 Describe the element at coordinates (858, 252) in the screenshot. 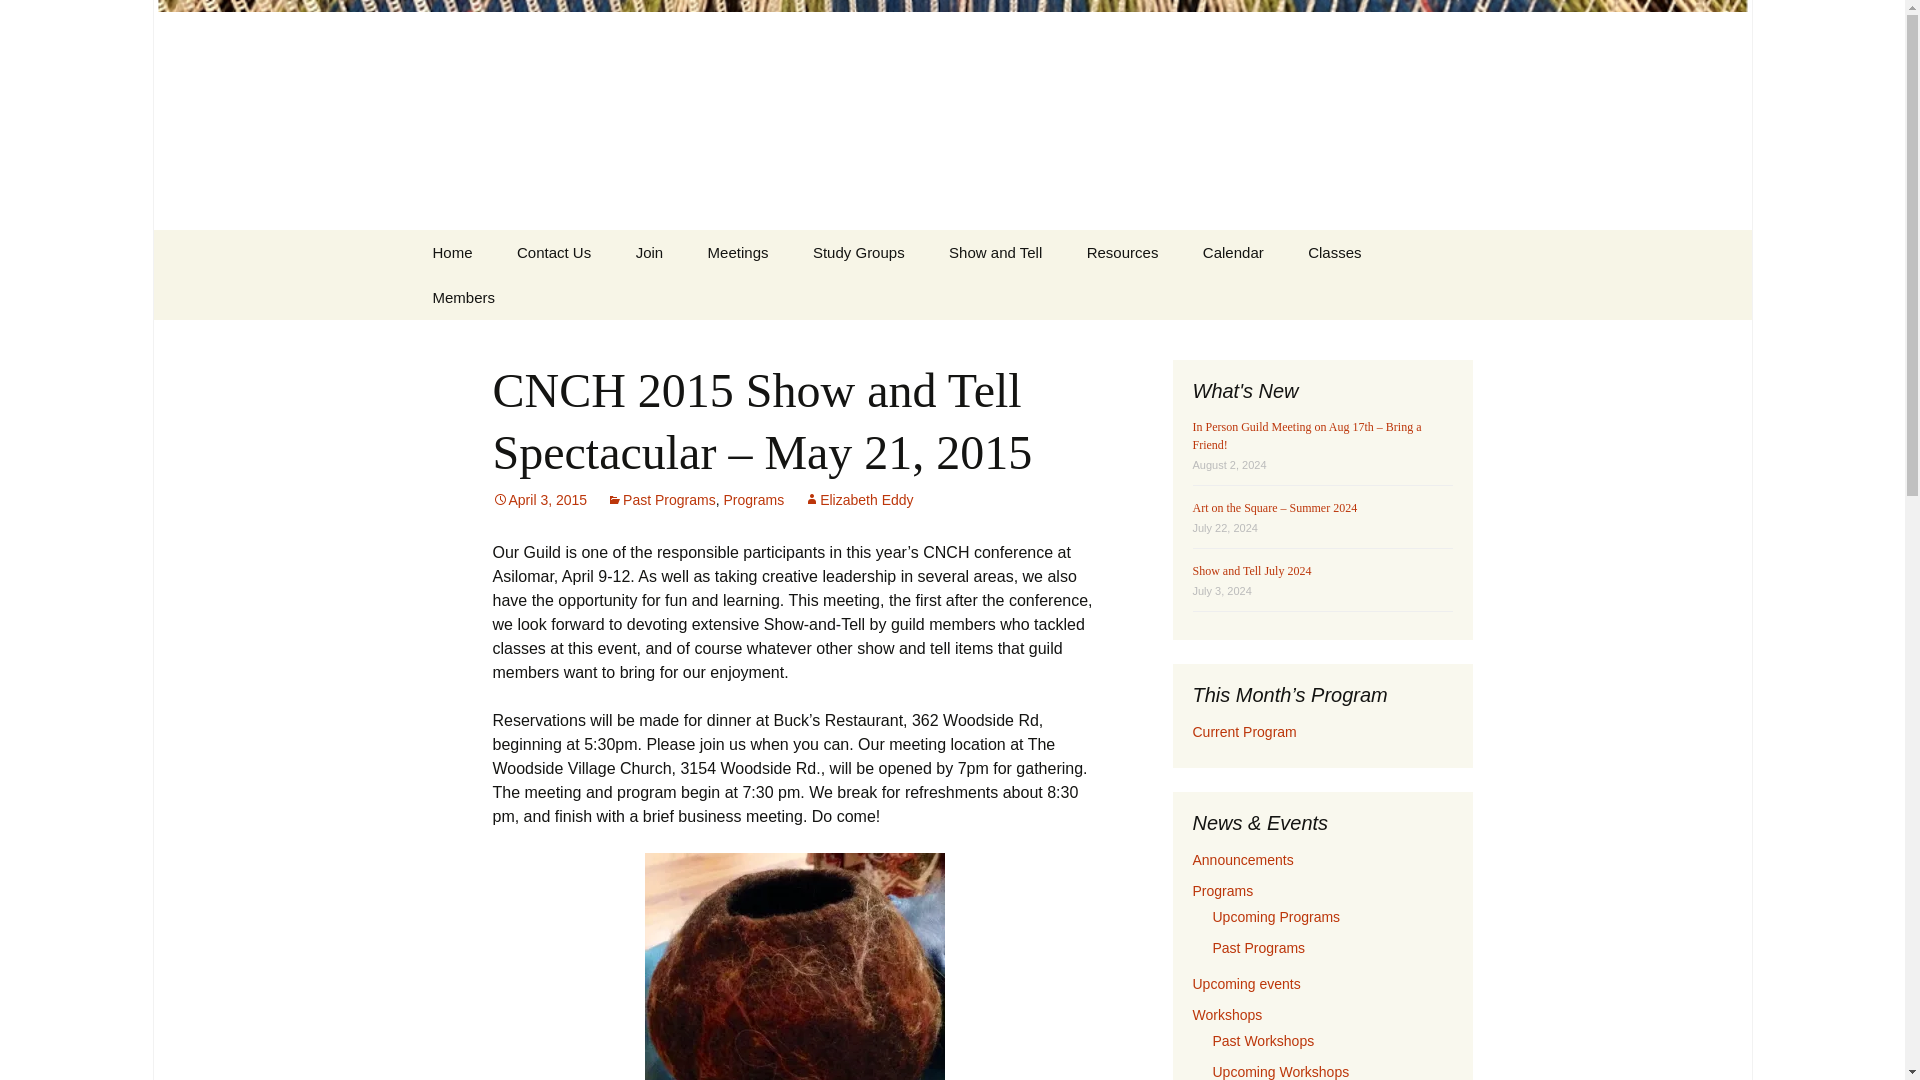

I see `Study Groups` at that location.